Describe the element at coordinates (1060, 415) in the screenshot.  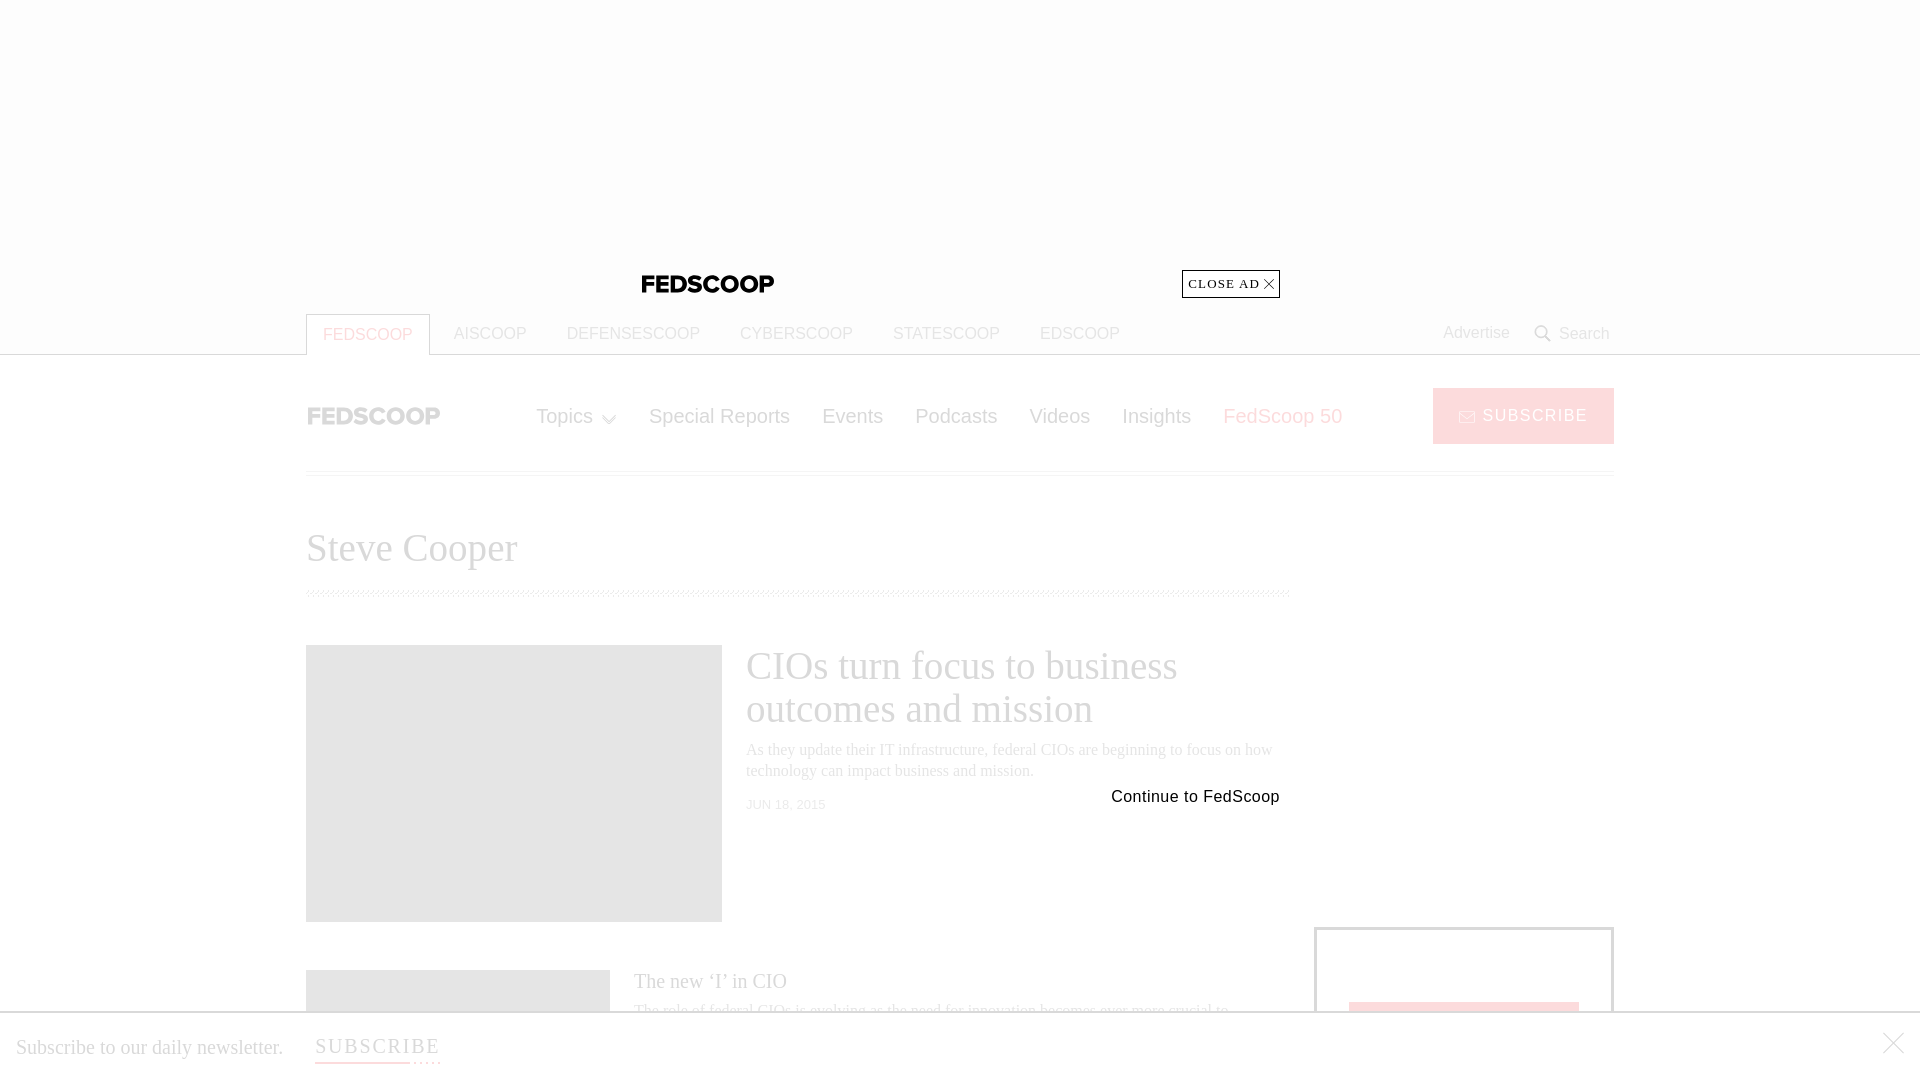
I see `Videos` at that location.